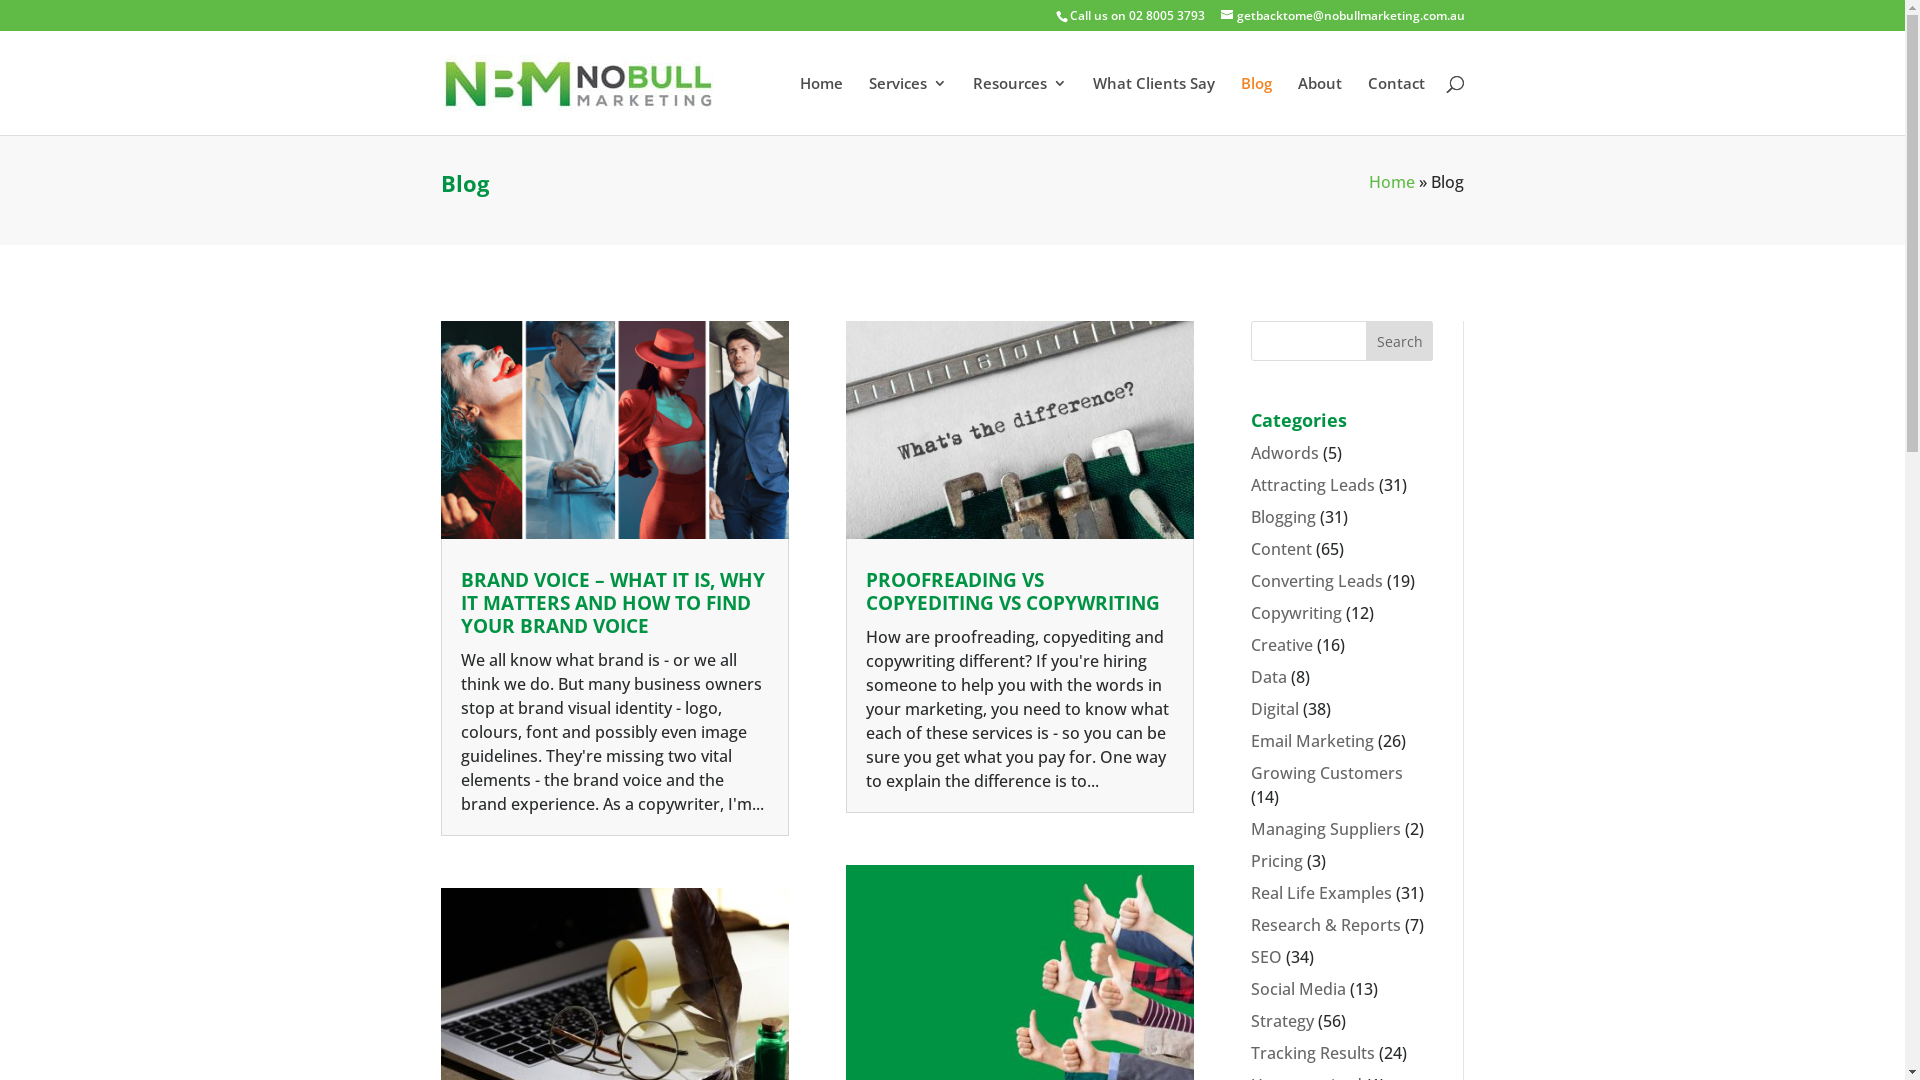 The width and height of the screenshot is (1920, 1080). What do you see at coordinates (1320, 106) in the screenshot?
I see `About` at bounding box center [1320, 106].